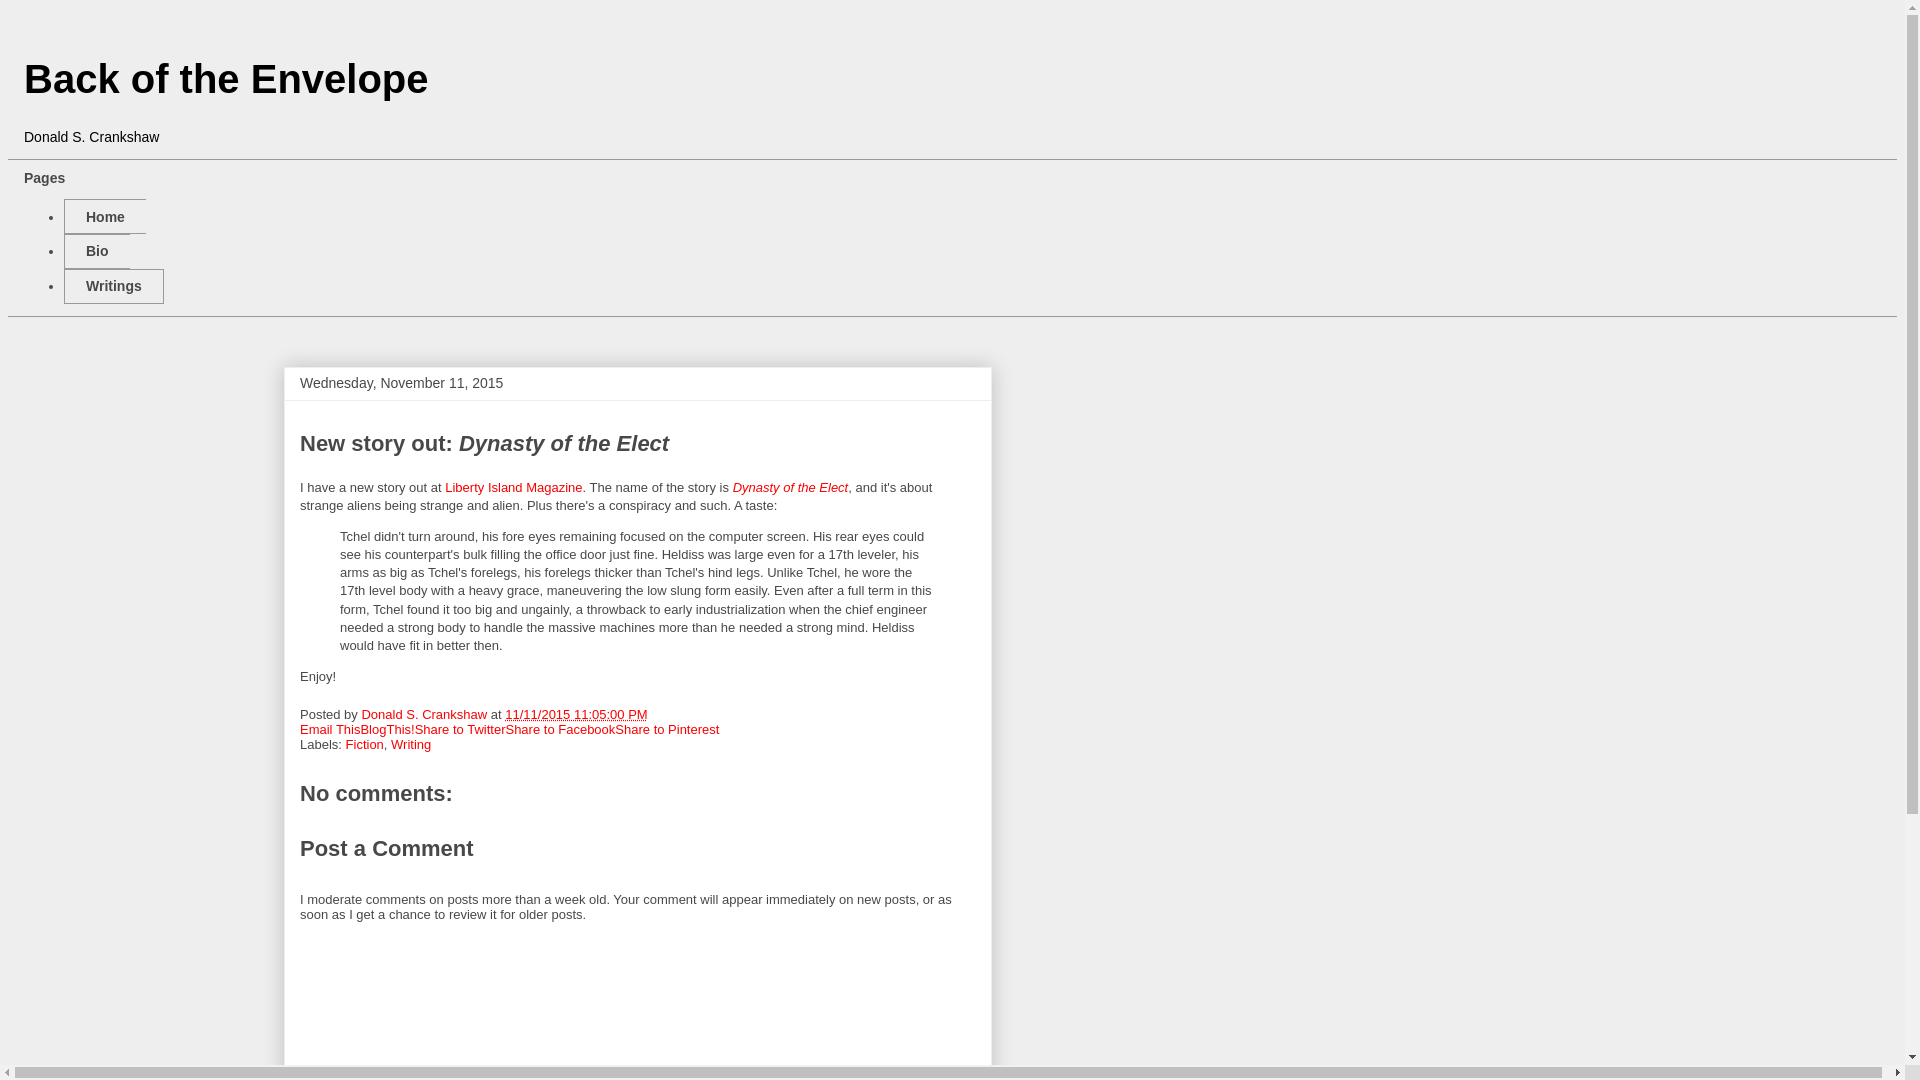 This screenshot has width=1920, height=1080. Describe the element at coordinates (666, 729) in the screenshot. I see `Share to Pinterest` at that location.